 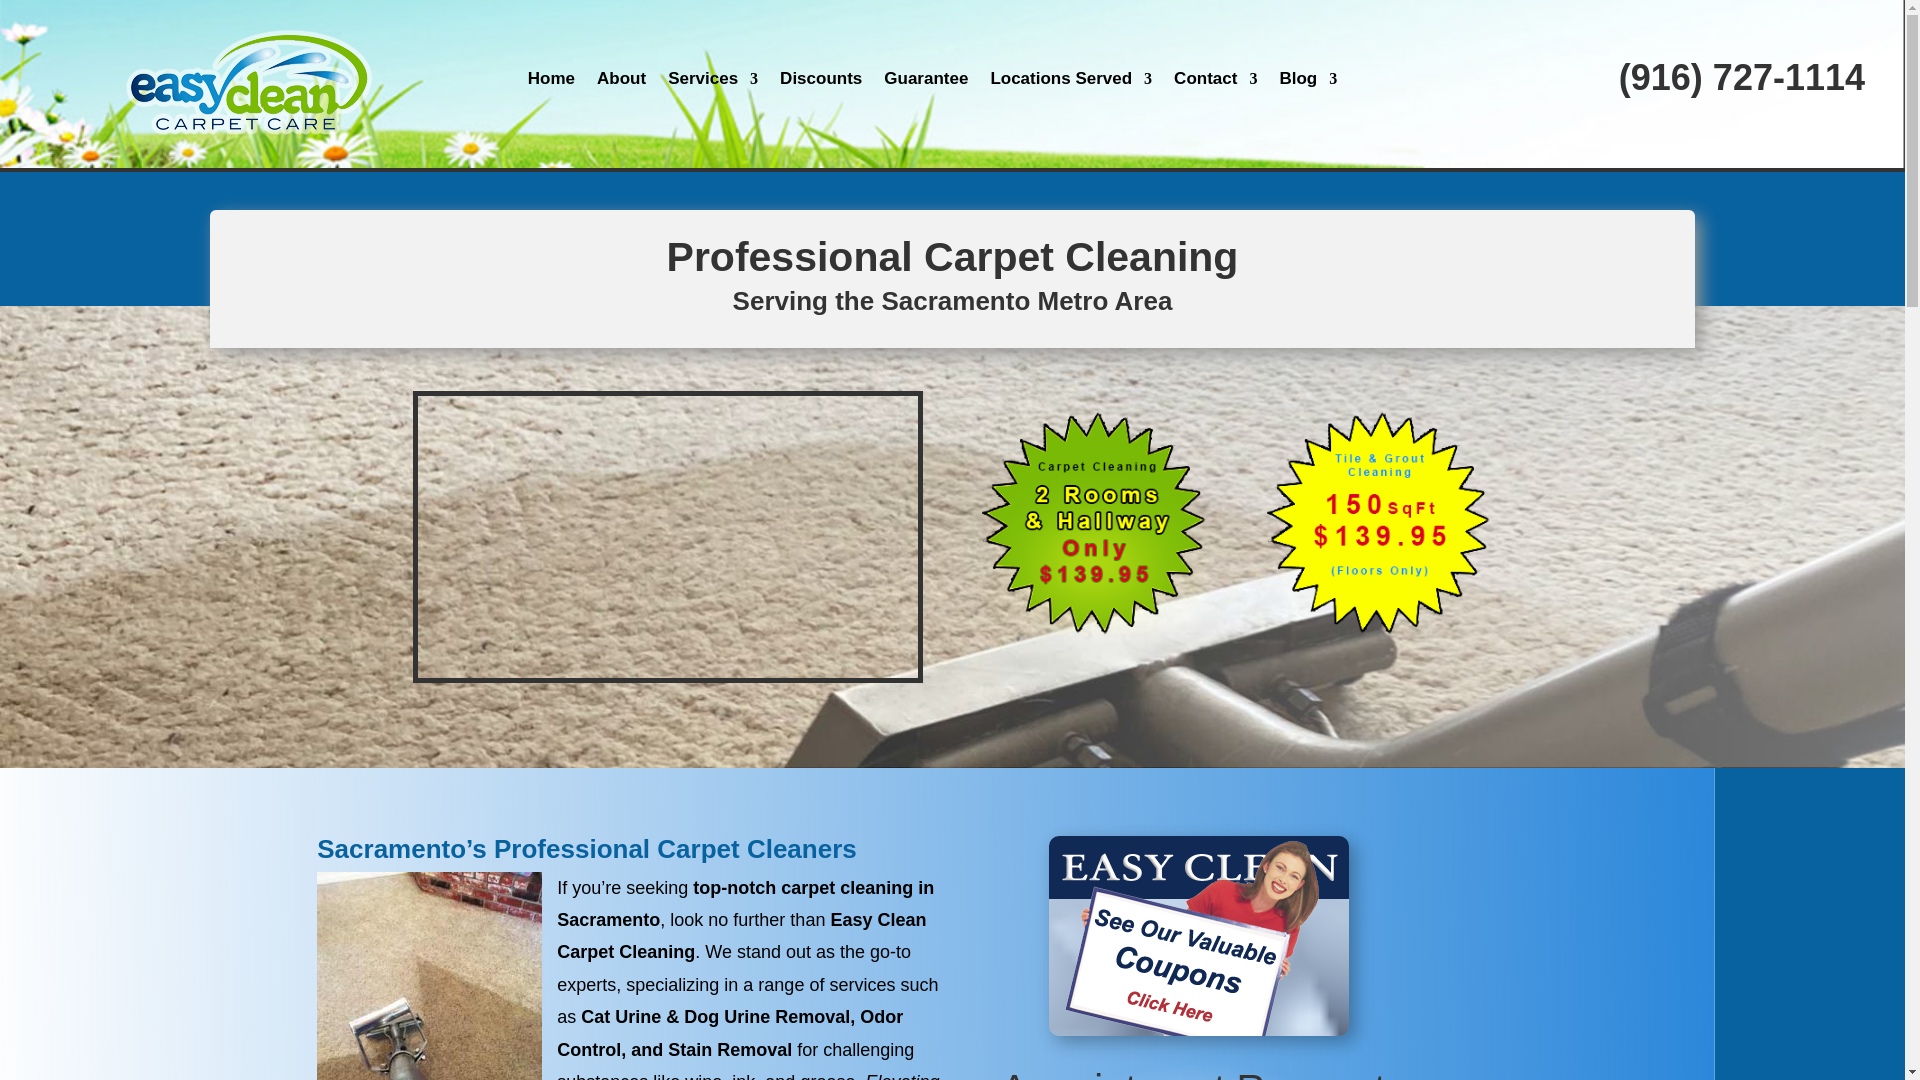 I want to click on Locations Served, so click(x=1071, y=82).